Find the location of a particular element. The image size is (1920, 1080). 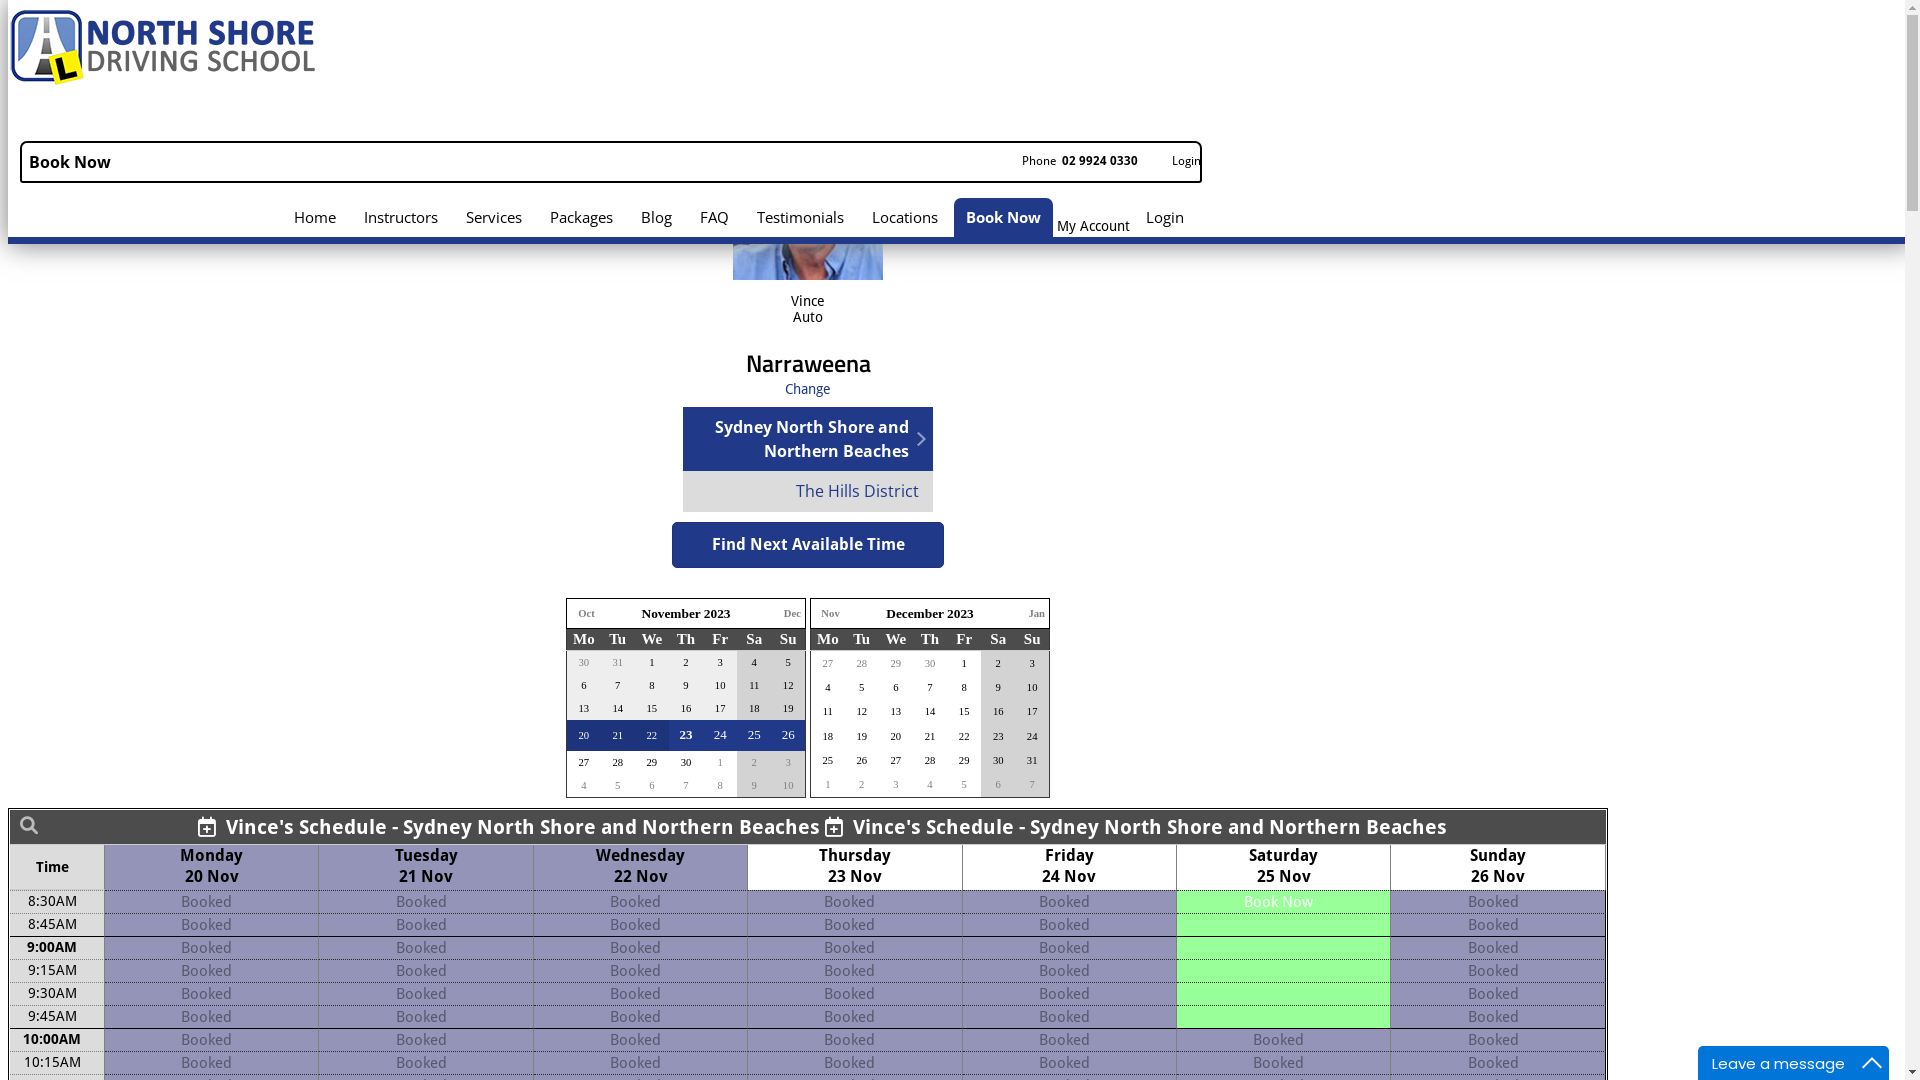

Book Now is located at coordinates (1278, 902).